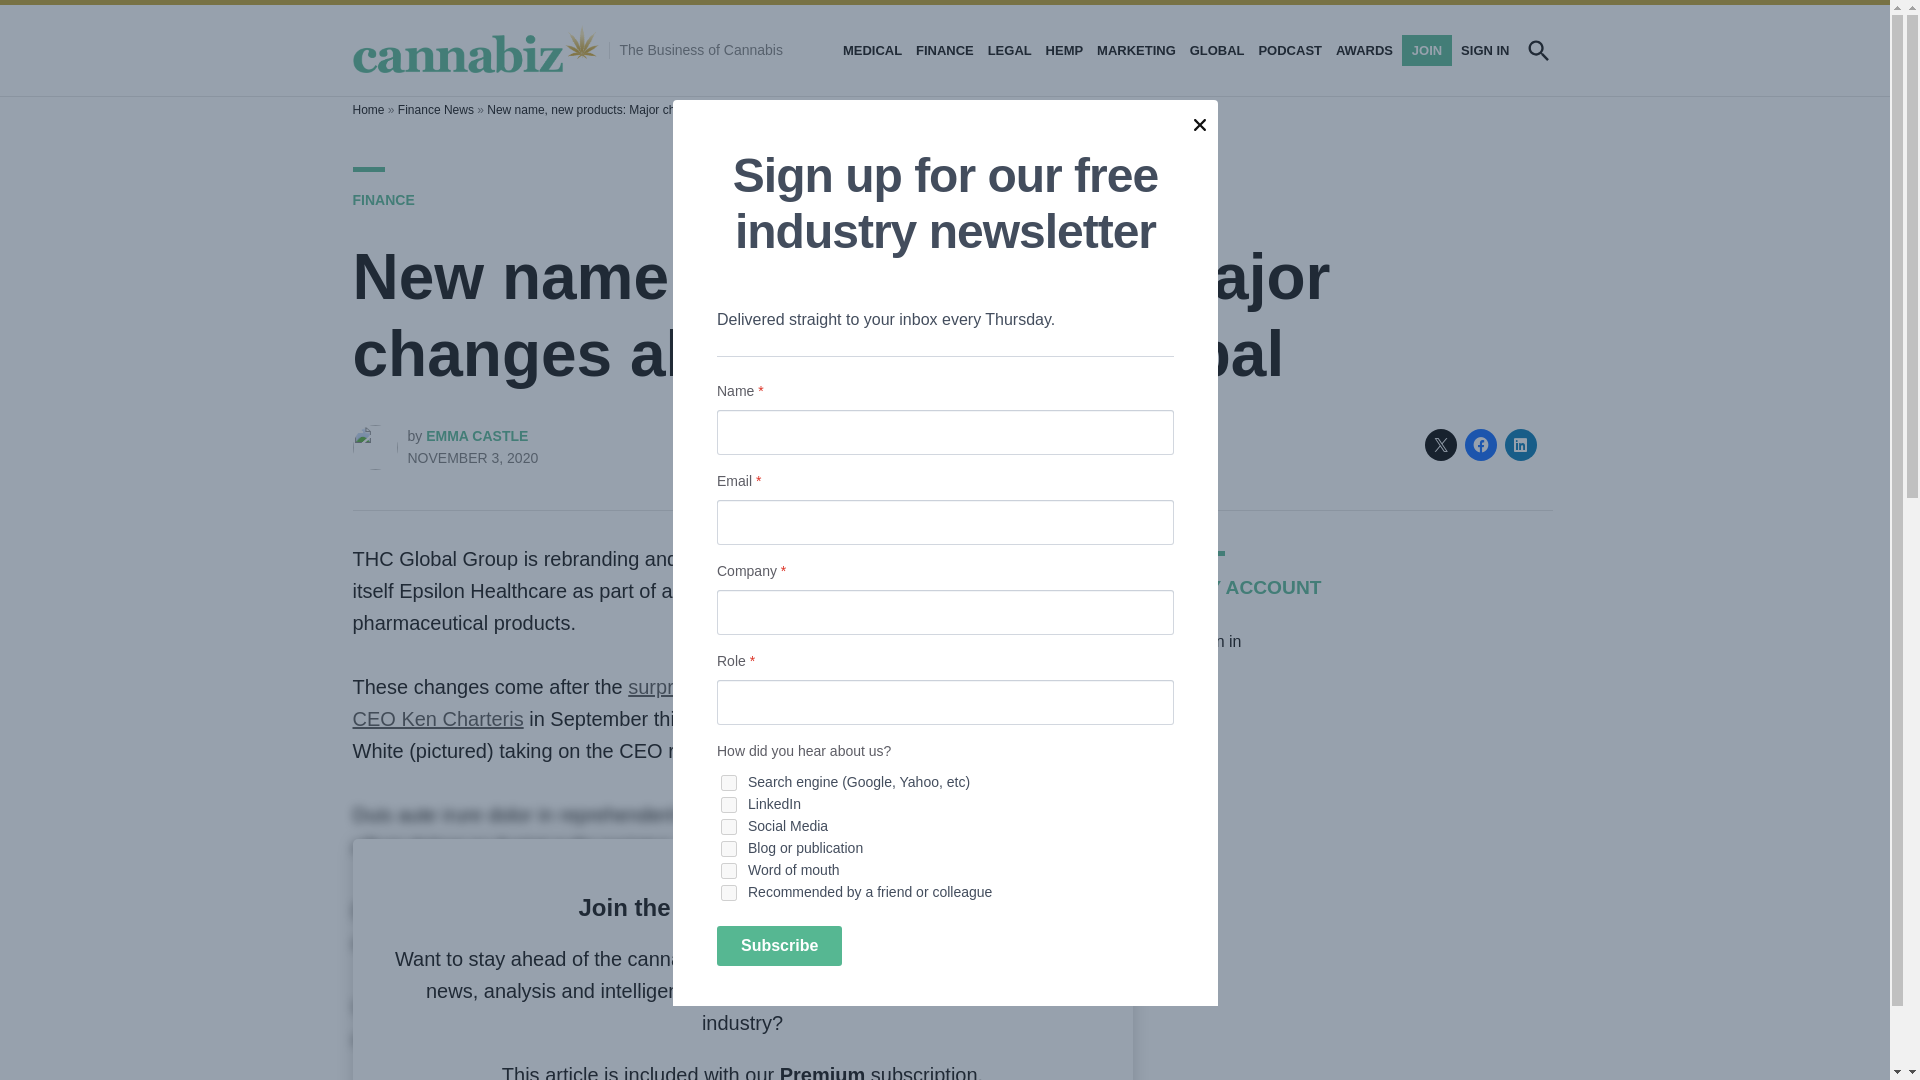  What do you see at coordinates (477, 435) in the screenshot?
I see `EMMA CASTLE` at bounding box center [477, 435].